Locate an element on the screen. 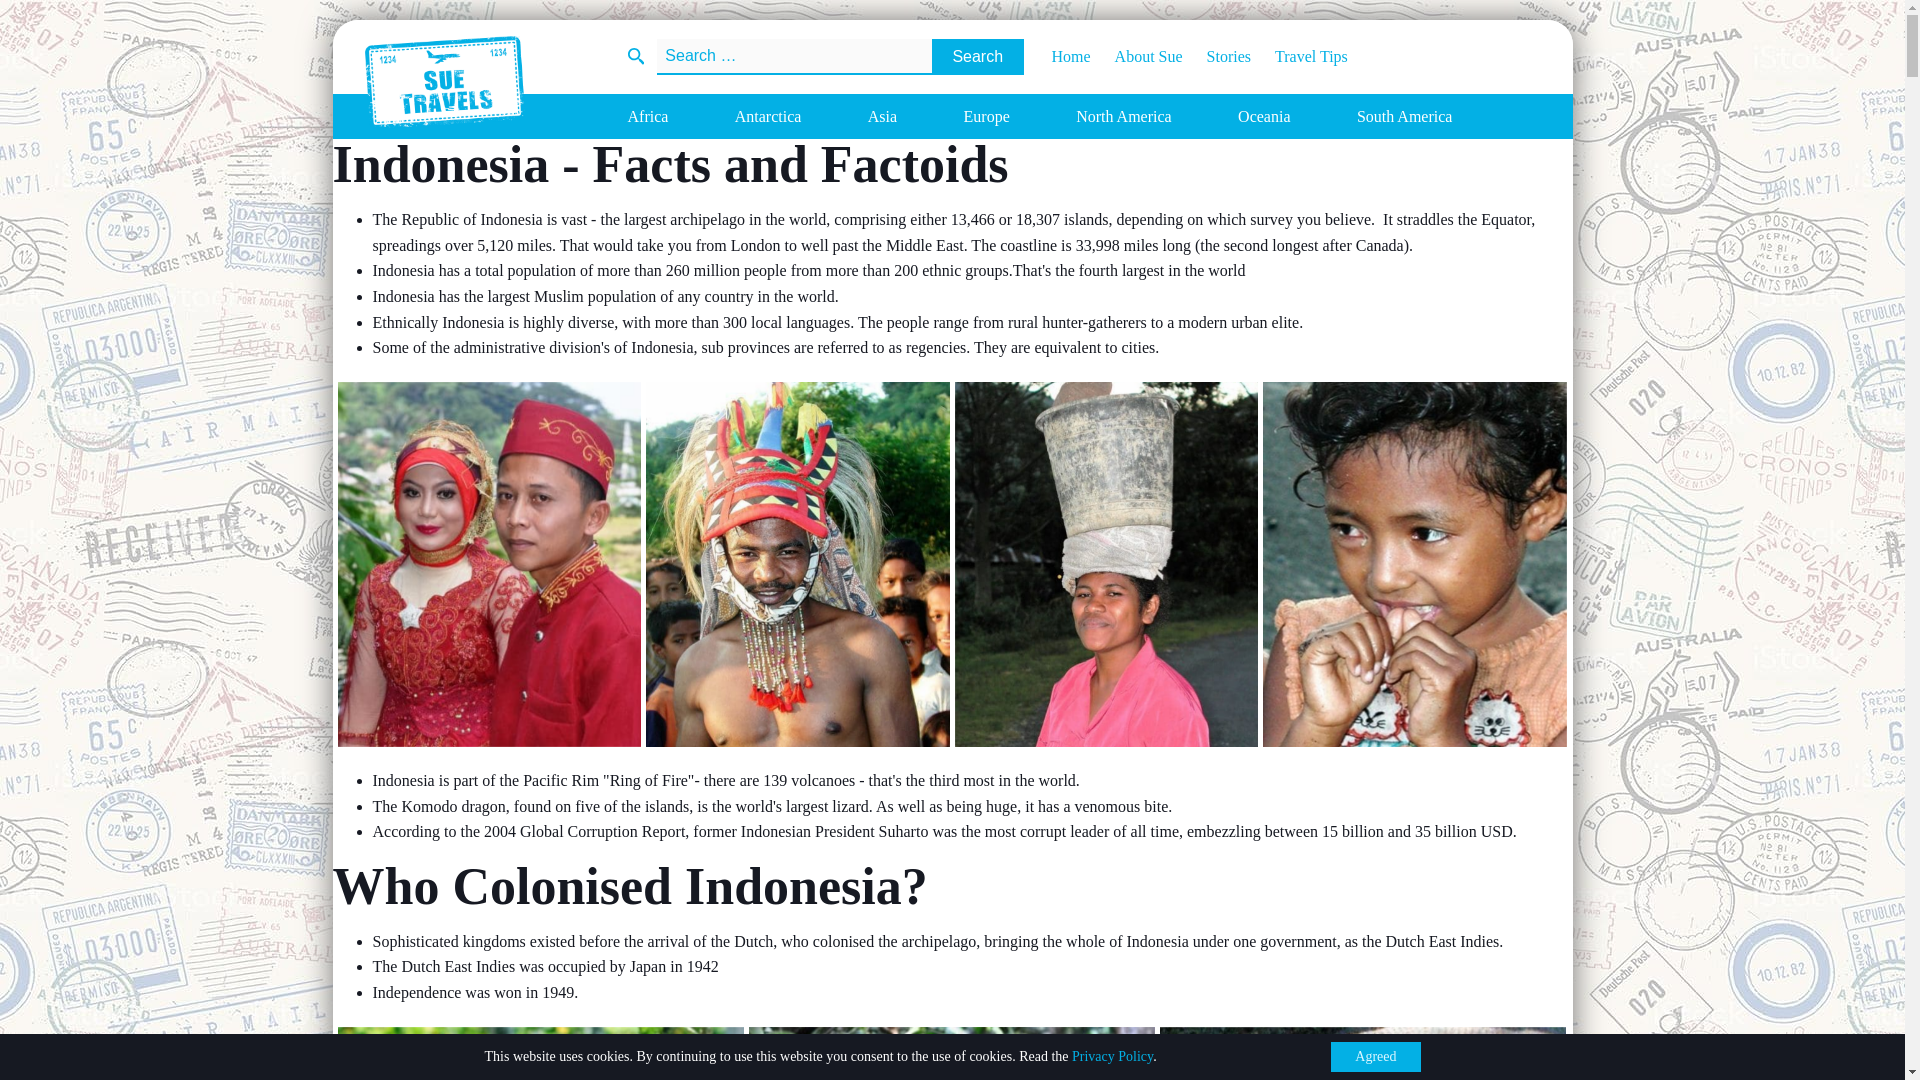 The image size is (1920, 1080). Travel Tips is located at coordinates (1299, 56).